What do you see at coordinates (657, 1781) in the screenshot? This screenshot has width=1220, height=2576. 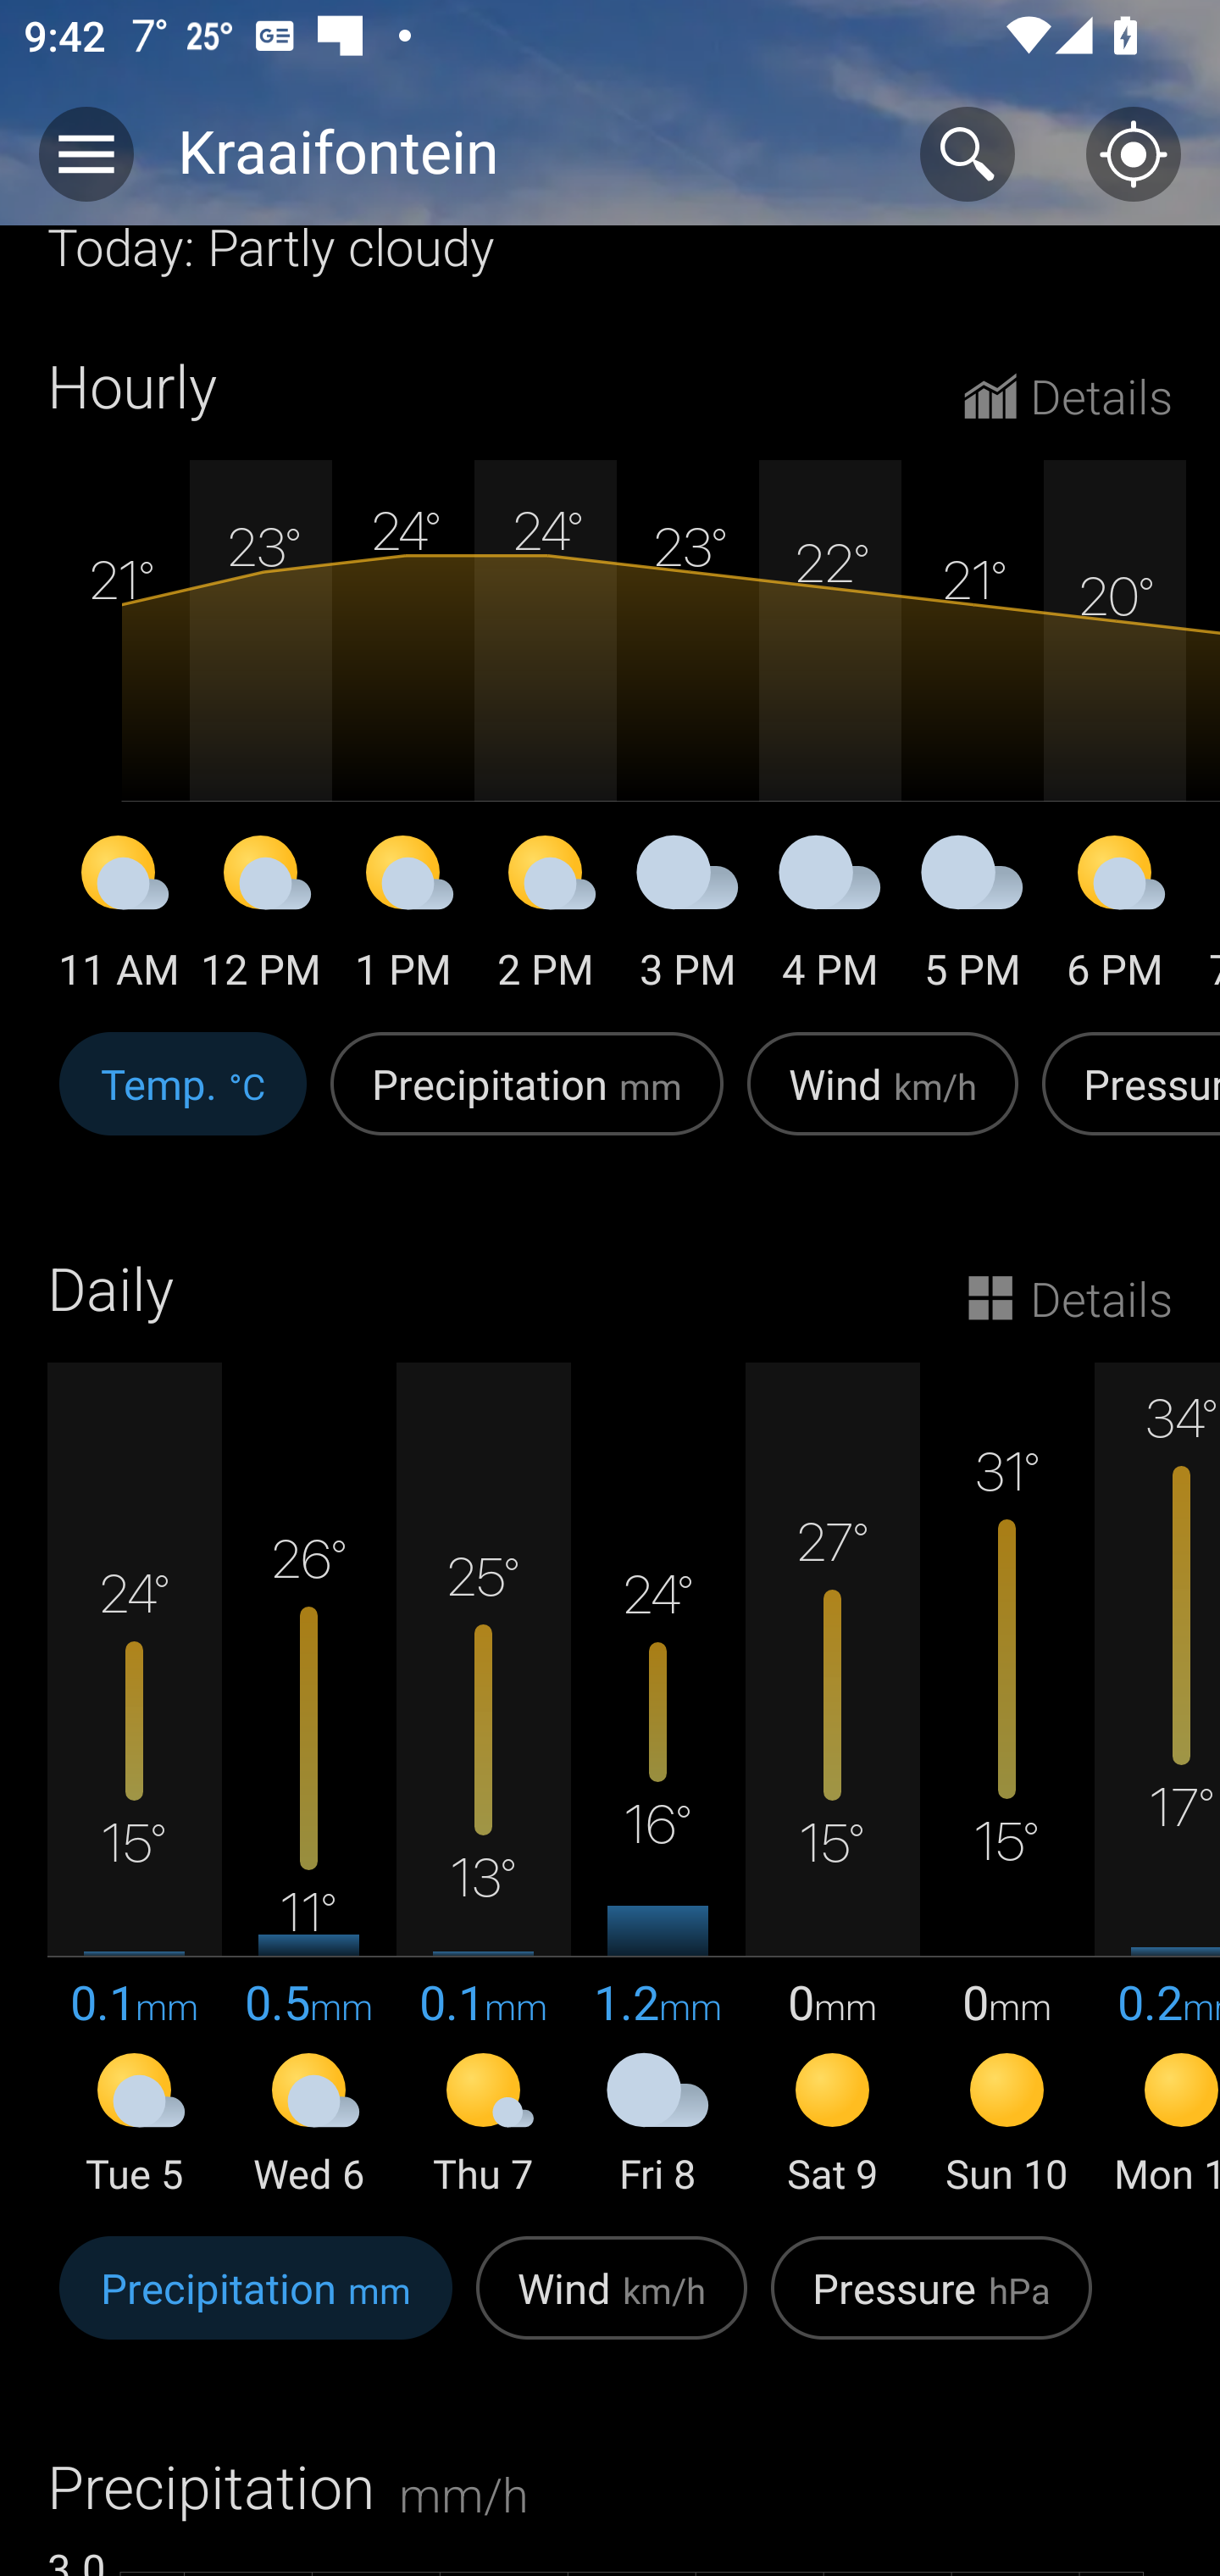 I see `24° 16° 1.2 mm Fri 8` at bounding box center [657, 1781].